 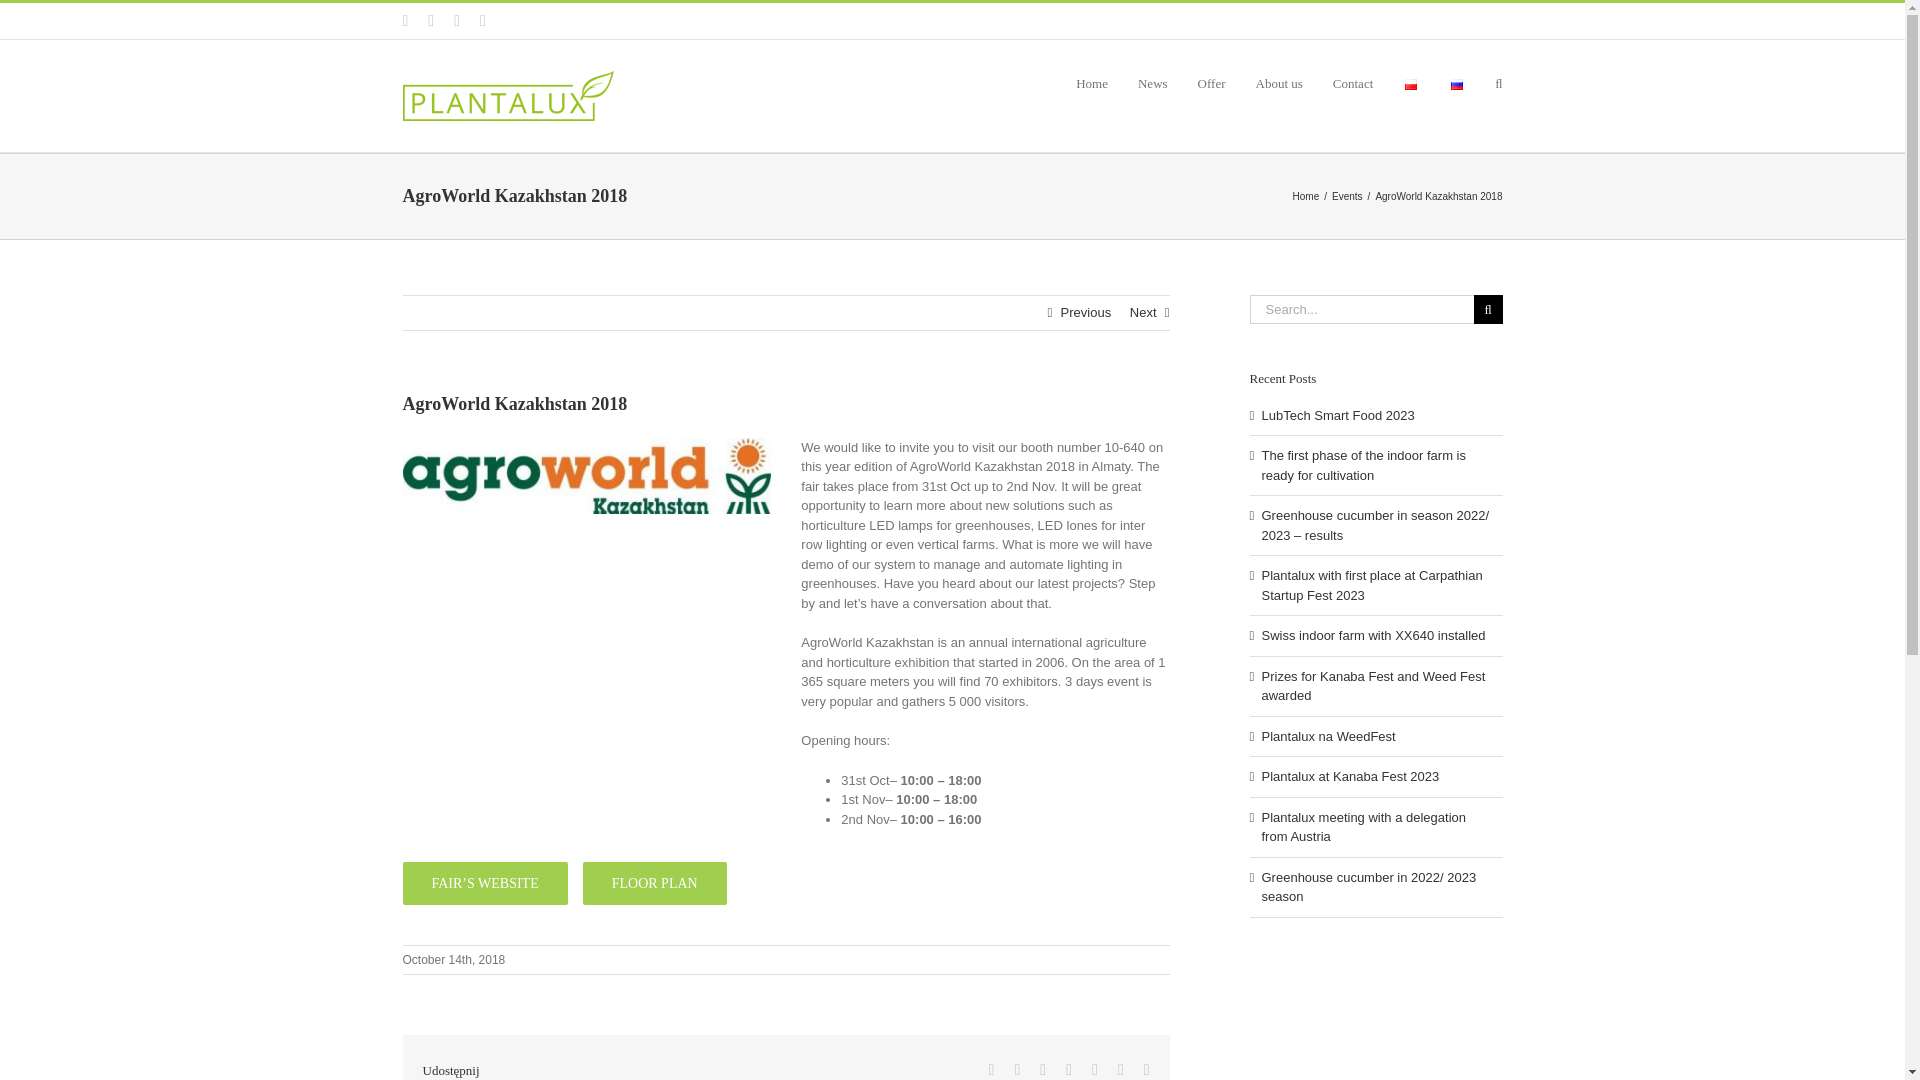 I want to click on Home, so click(x=1306, y=196).